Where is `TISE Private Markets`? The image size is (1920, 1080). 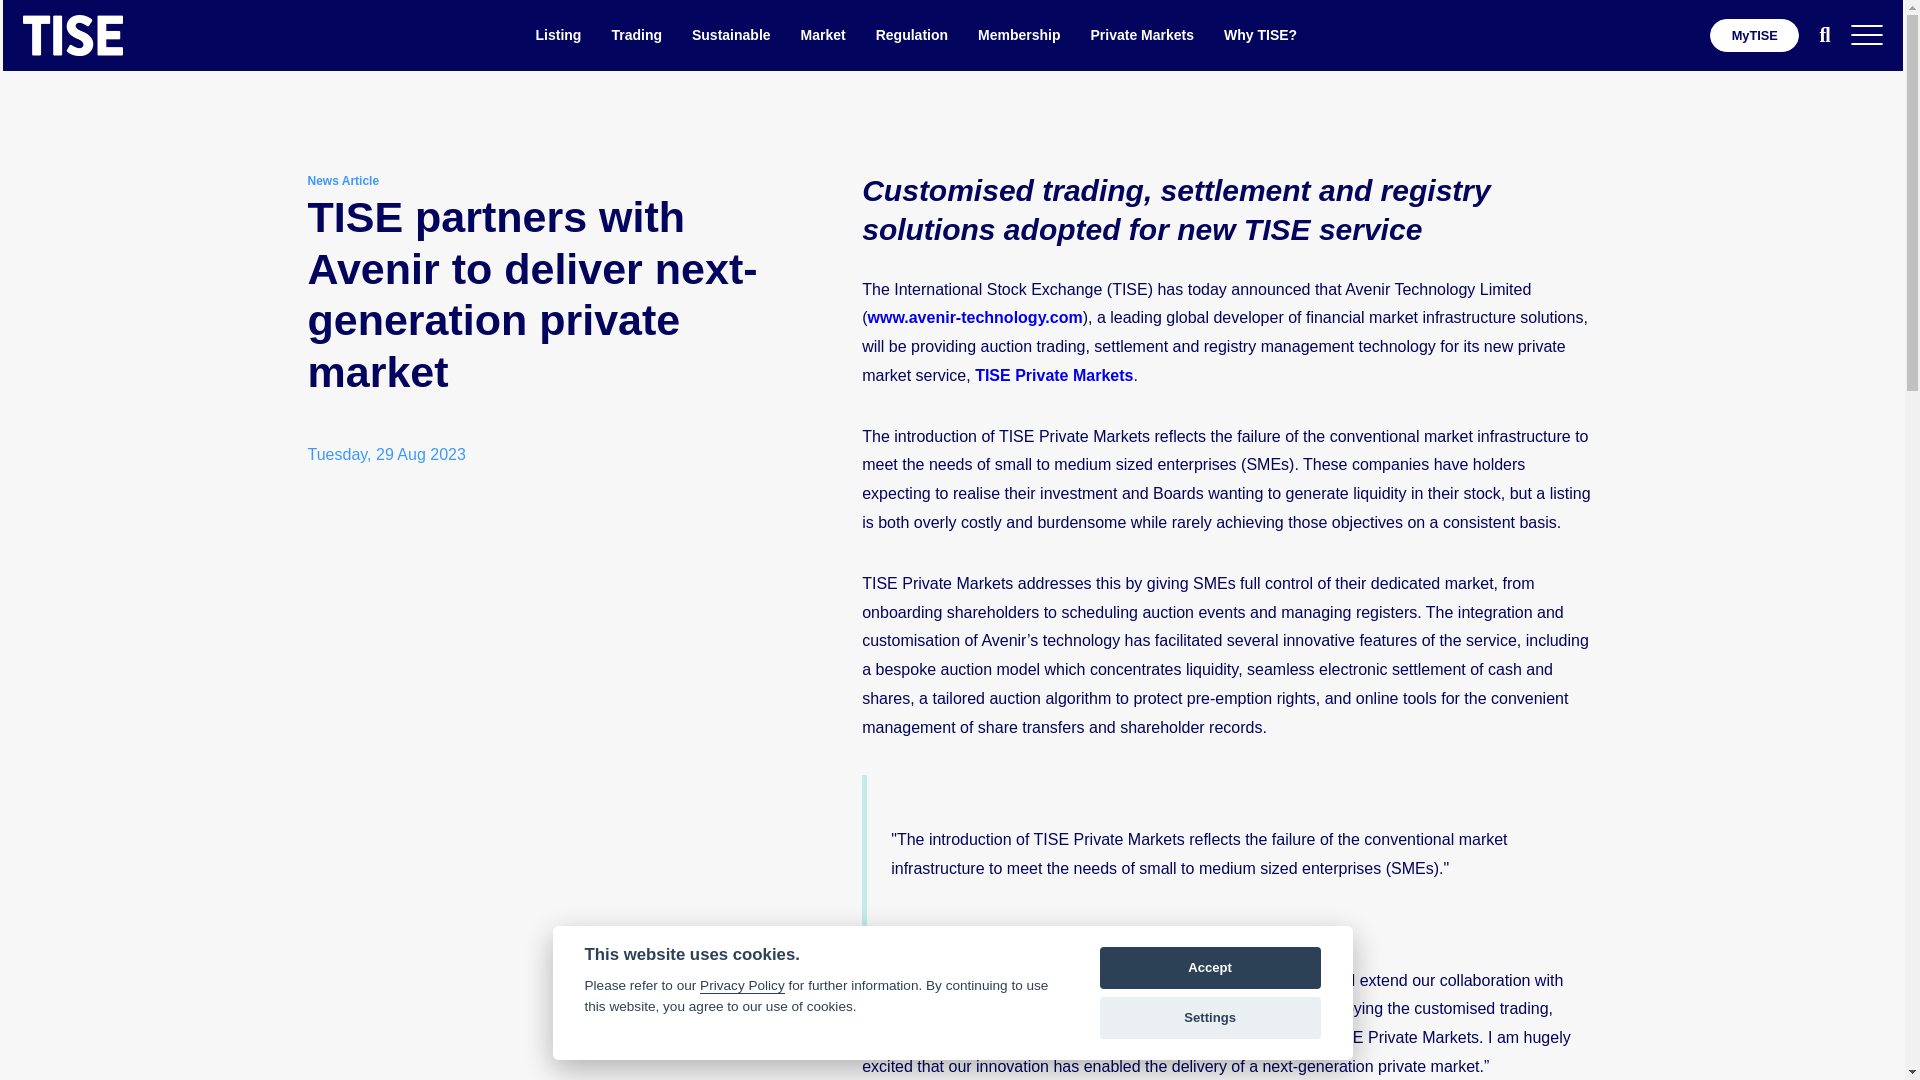 TISE Private Markets is located at coordinates (1054, 376).